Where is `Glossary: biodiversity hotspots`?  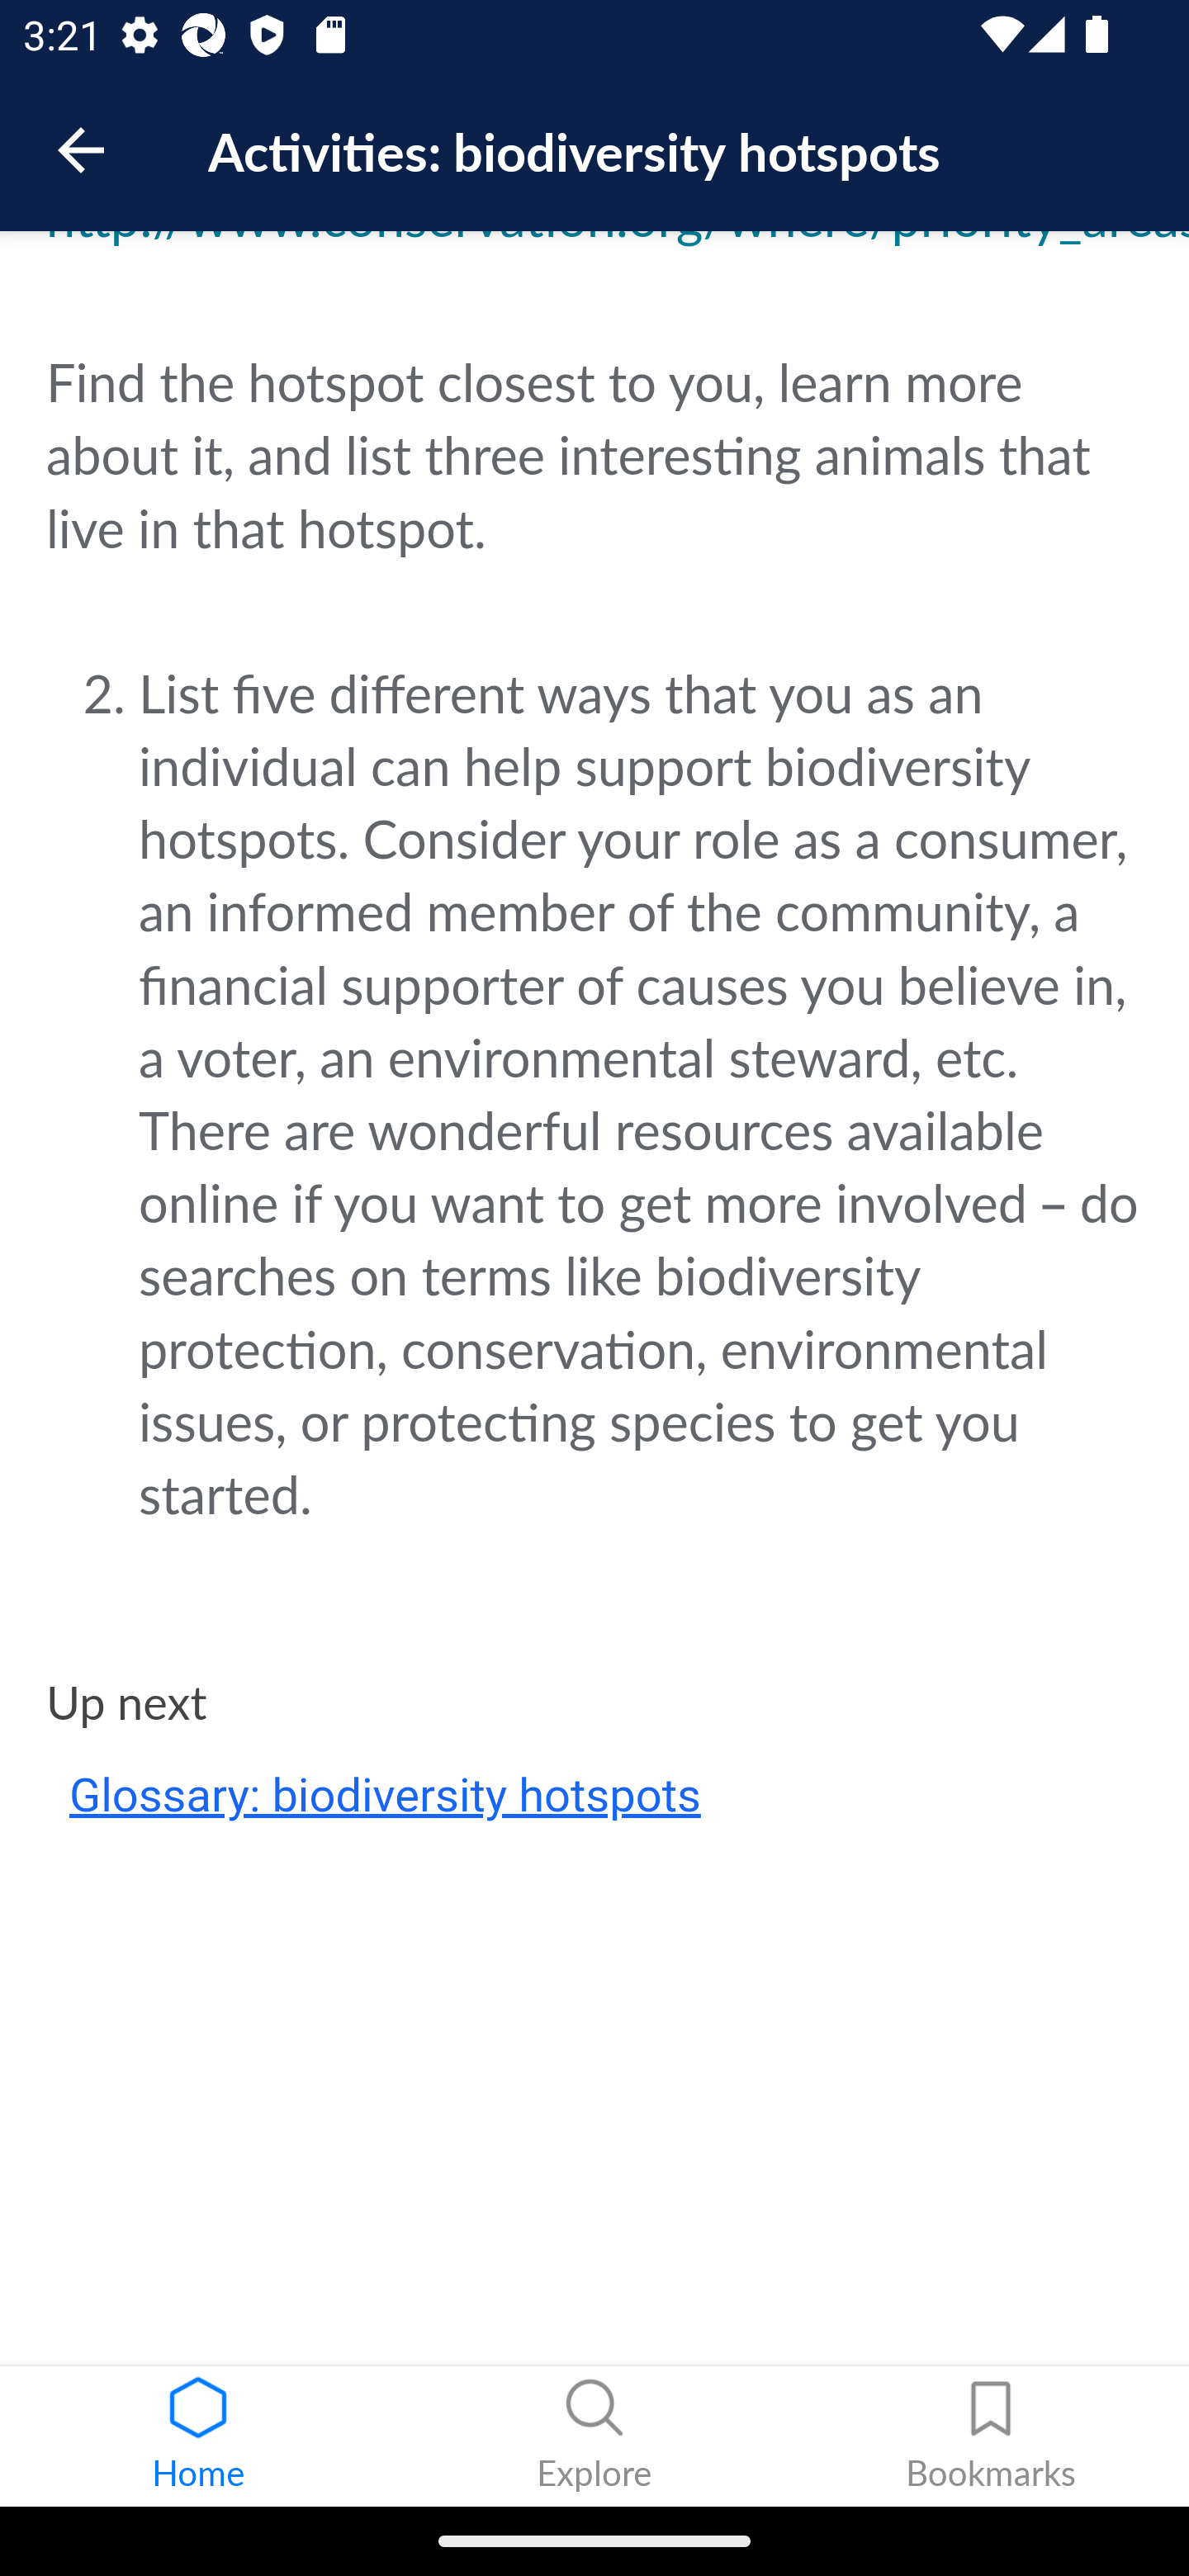
Glossary: biodiversity hotspots is located at coordinates (386, 1797).